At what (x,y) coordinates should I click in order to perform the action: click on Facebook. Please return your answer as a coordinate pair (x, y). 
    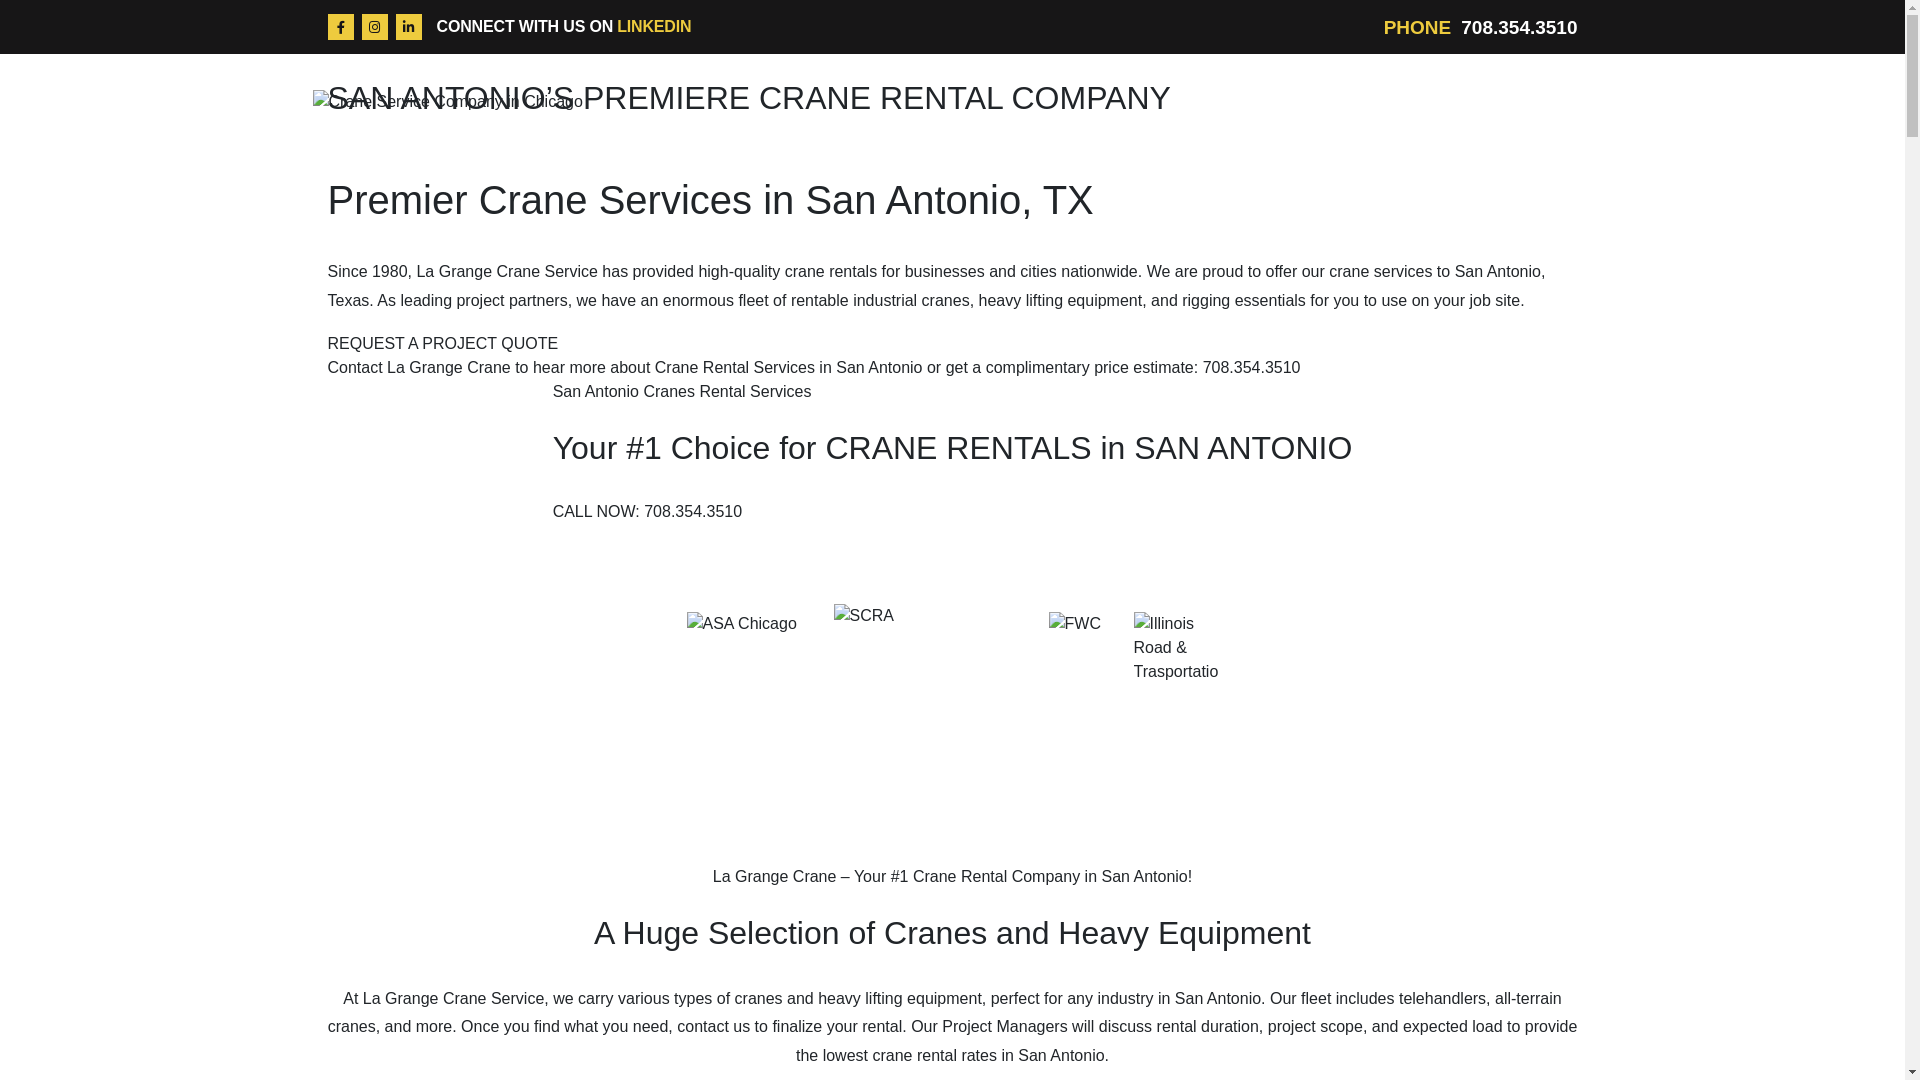
    Looking at the image, I should click on (340, 26).